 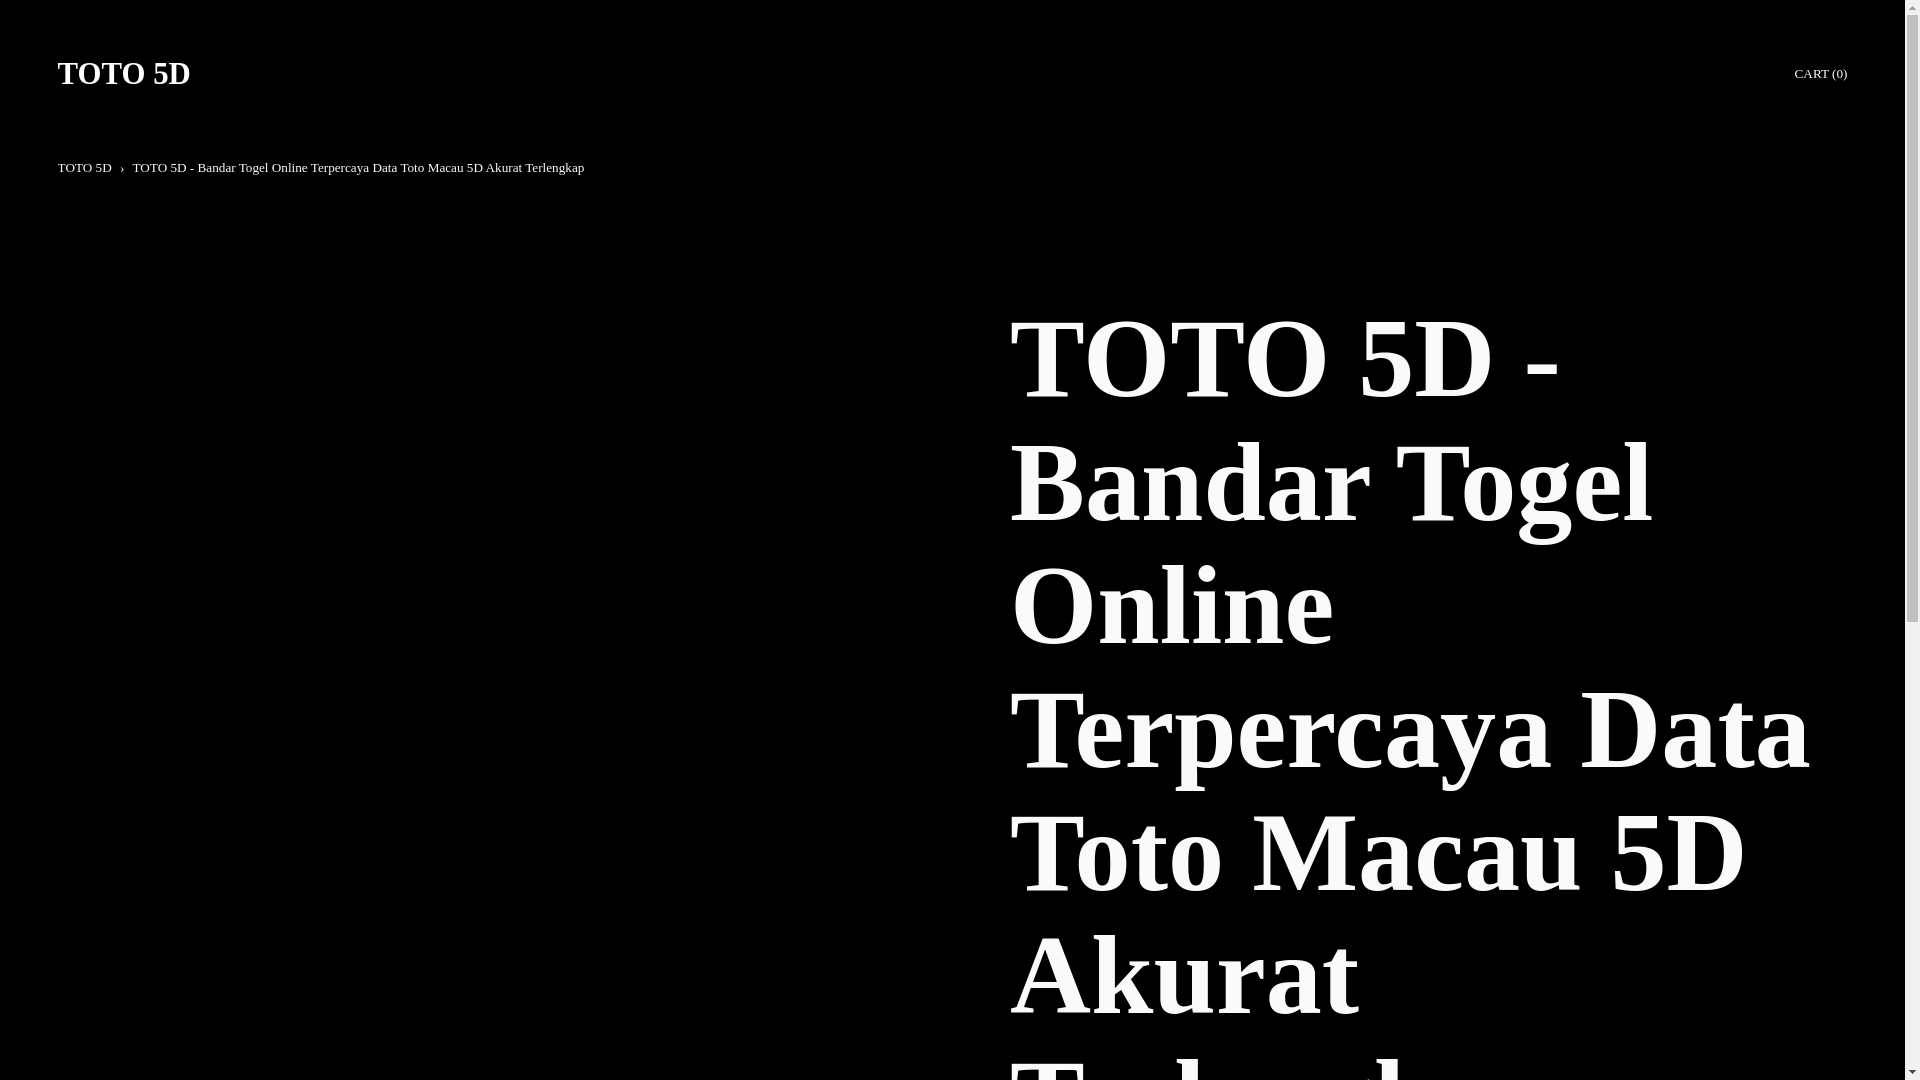 What do you see at coordinates (124, 74) in the screenshot?
I see `TOTO 5D` at bounding box center [124, 74].